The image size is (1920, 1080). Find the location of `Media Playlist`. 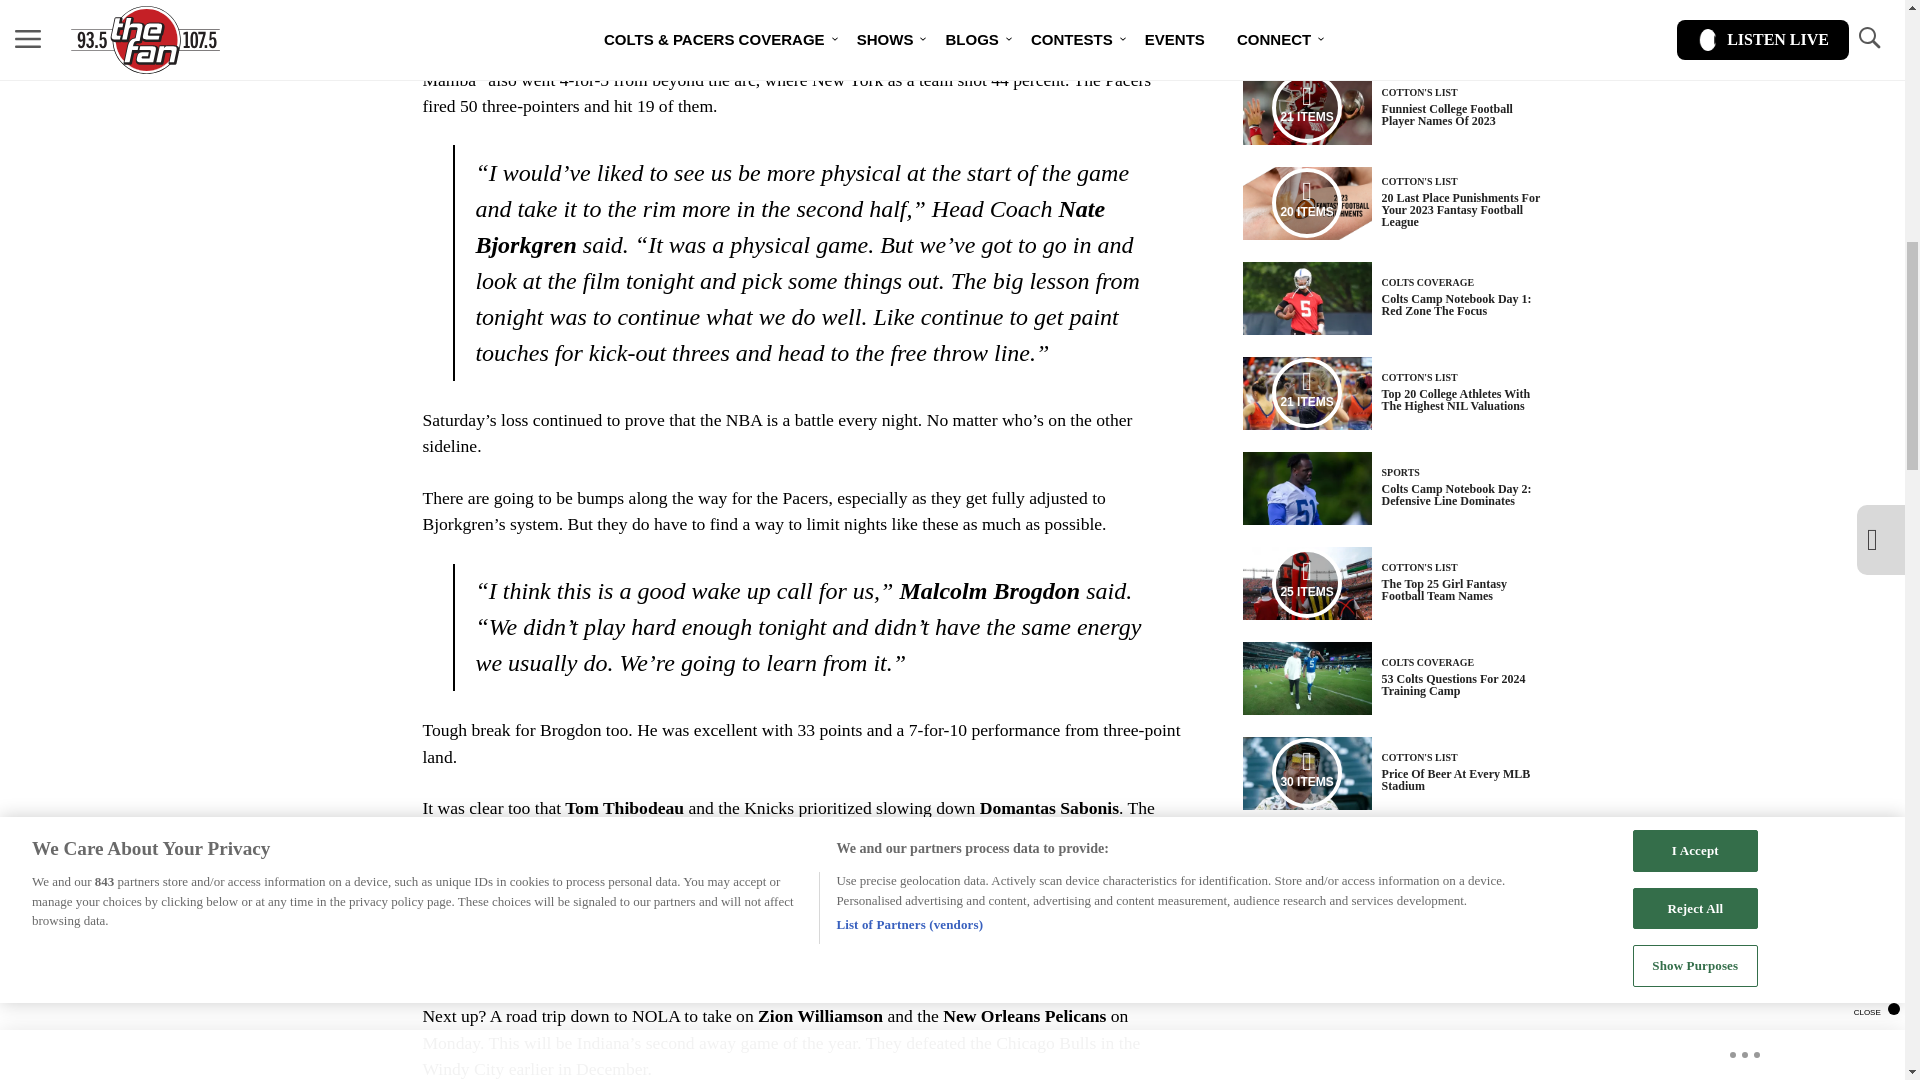

Media Playlist is located at coordinates (1306, 108).